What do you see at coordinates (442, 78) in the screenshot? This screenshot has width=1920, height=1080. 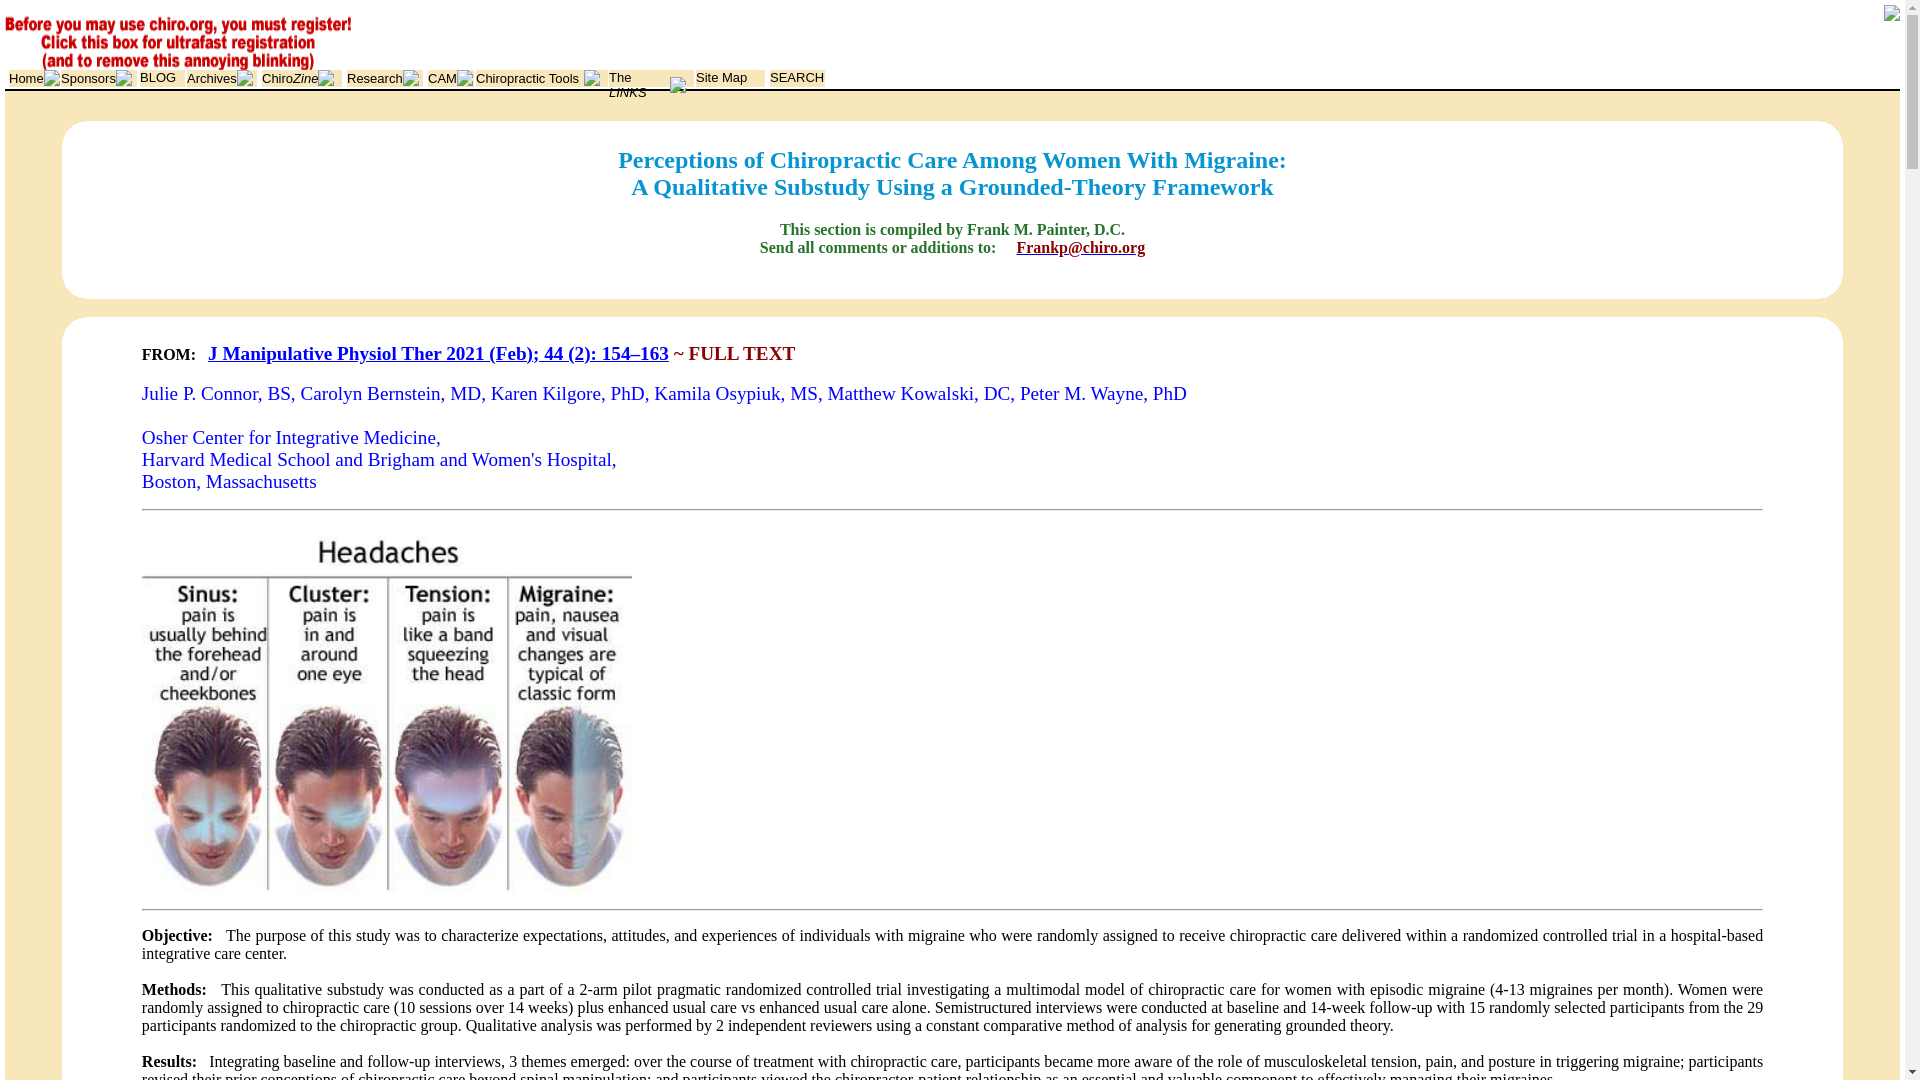 I see `CAM` at bounding box center [442, 78].